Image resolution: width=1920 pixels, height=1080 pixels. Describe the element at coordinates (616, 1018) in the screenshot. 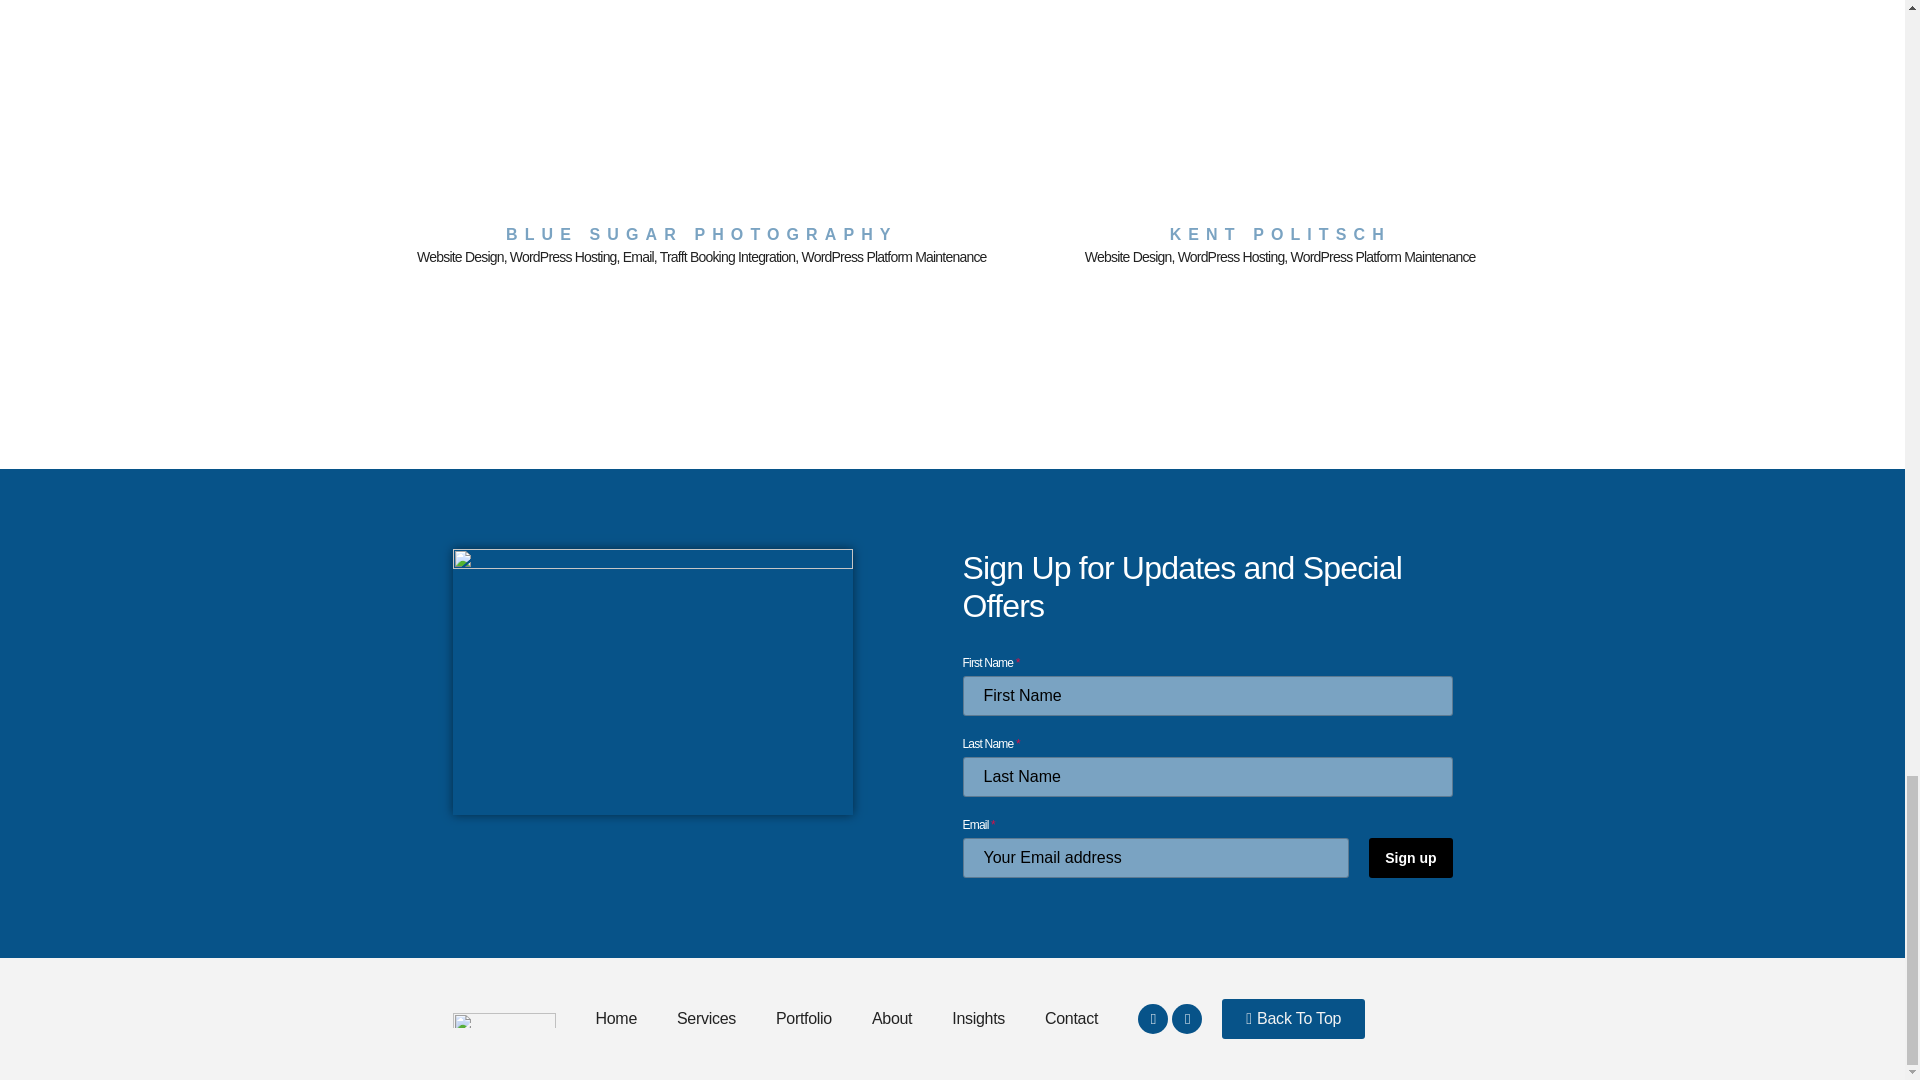

I see `Home` at that location.